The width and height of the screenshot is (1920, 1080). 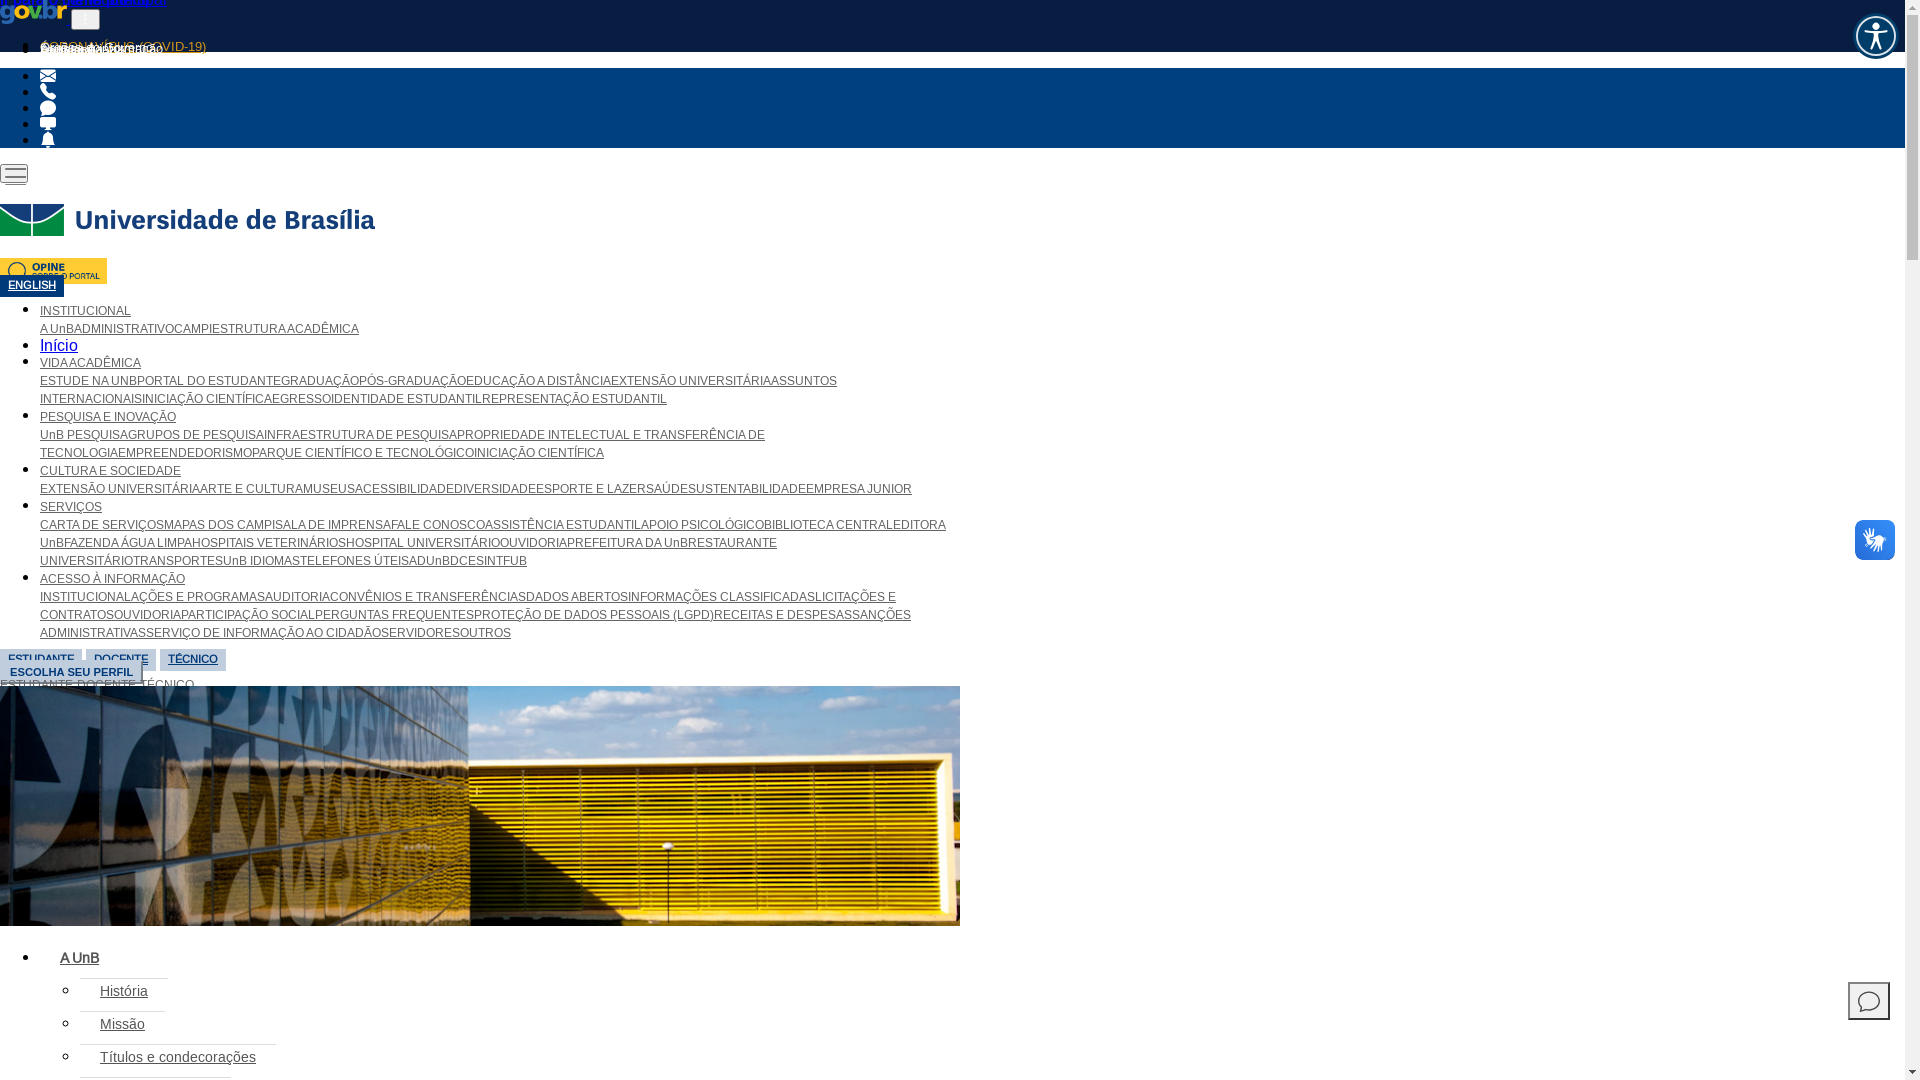 I want to click on ESTUDANTE, so click(x=36, y=686).